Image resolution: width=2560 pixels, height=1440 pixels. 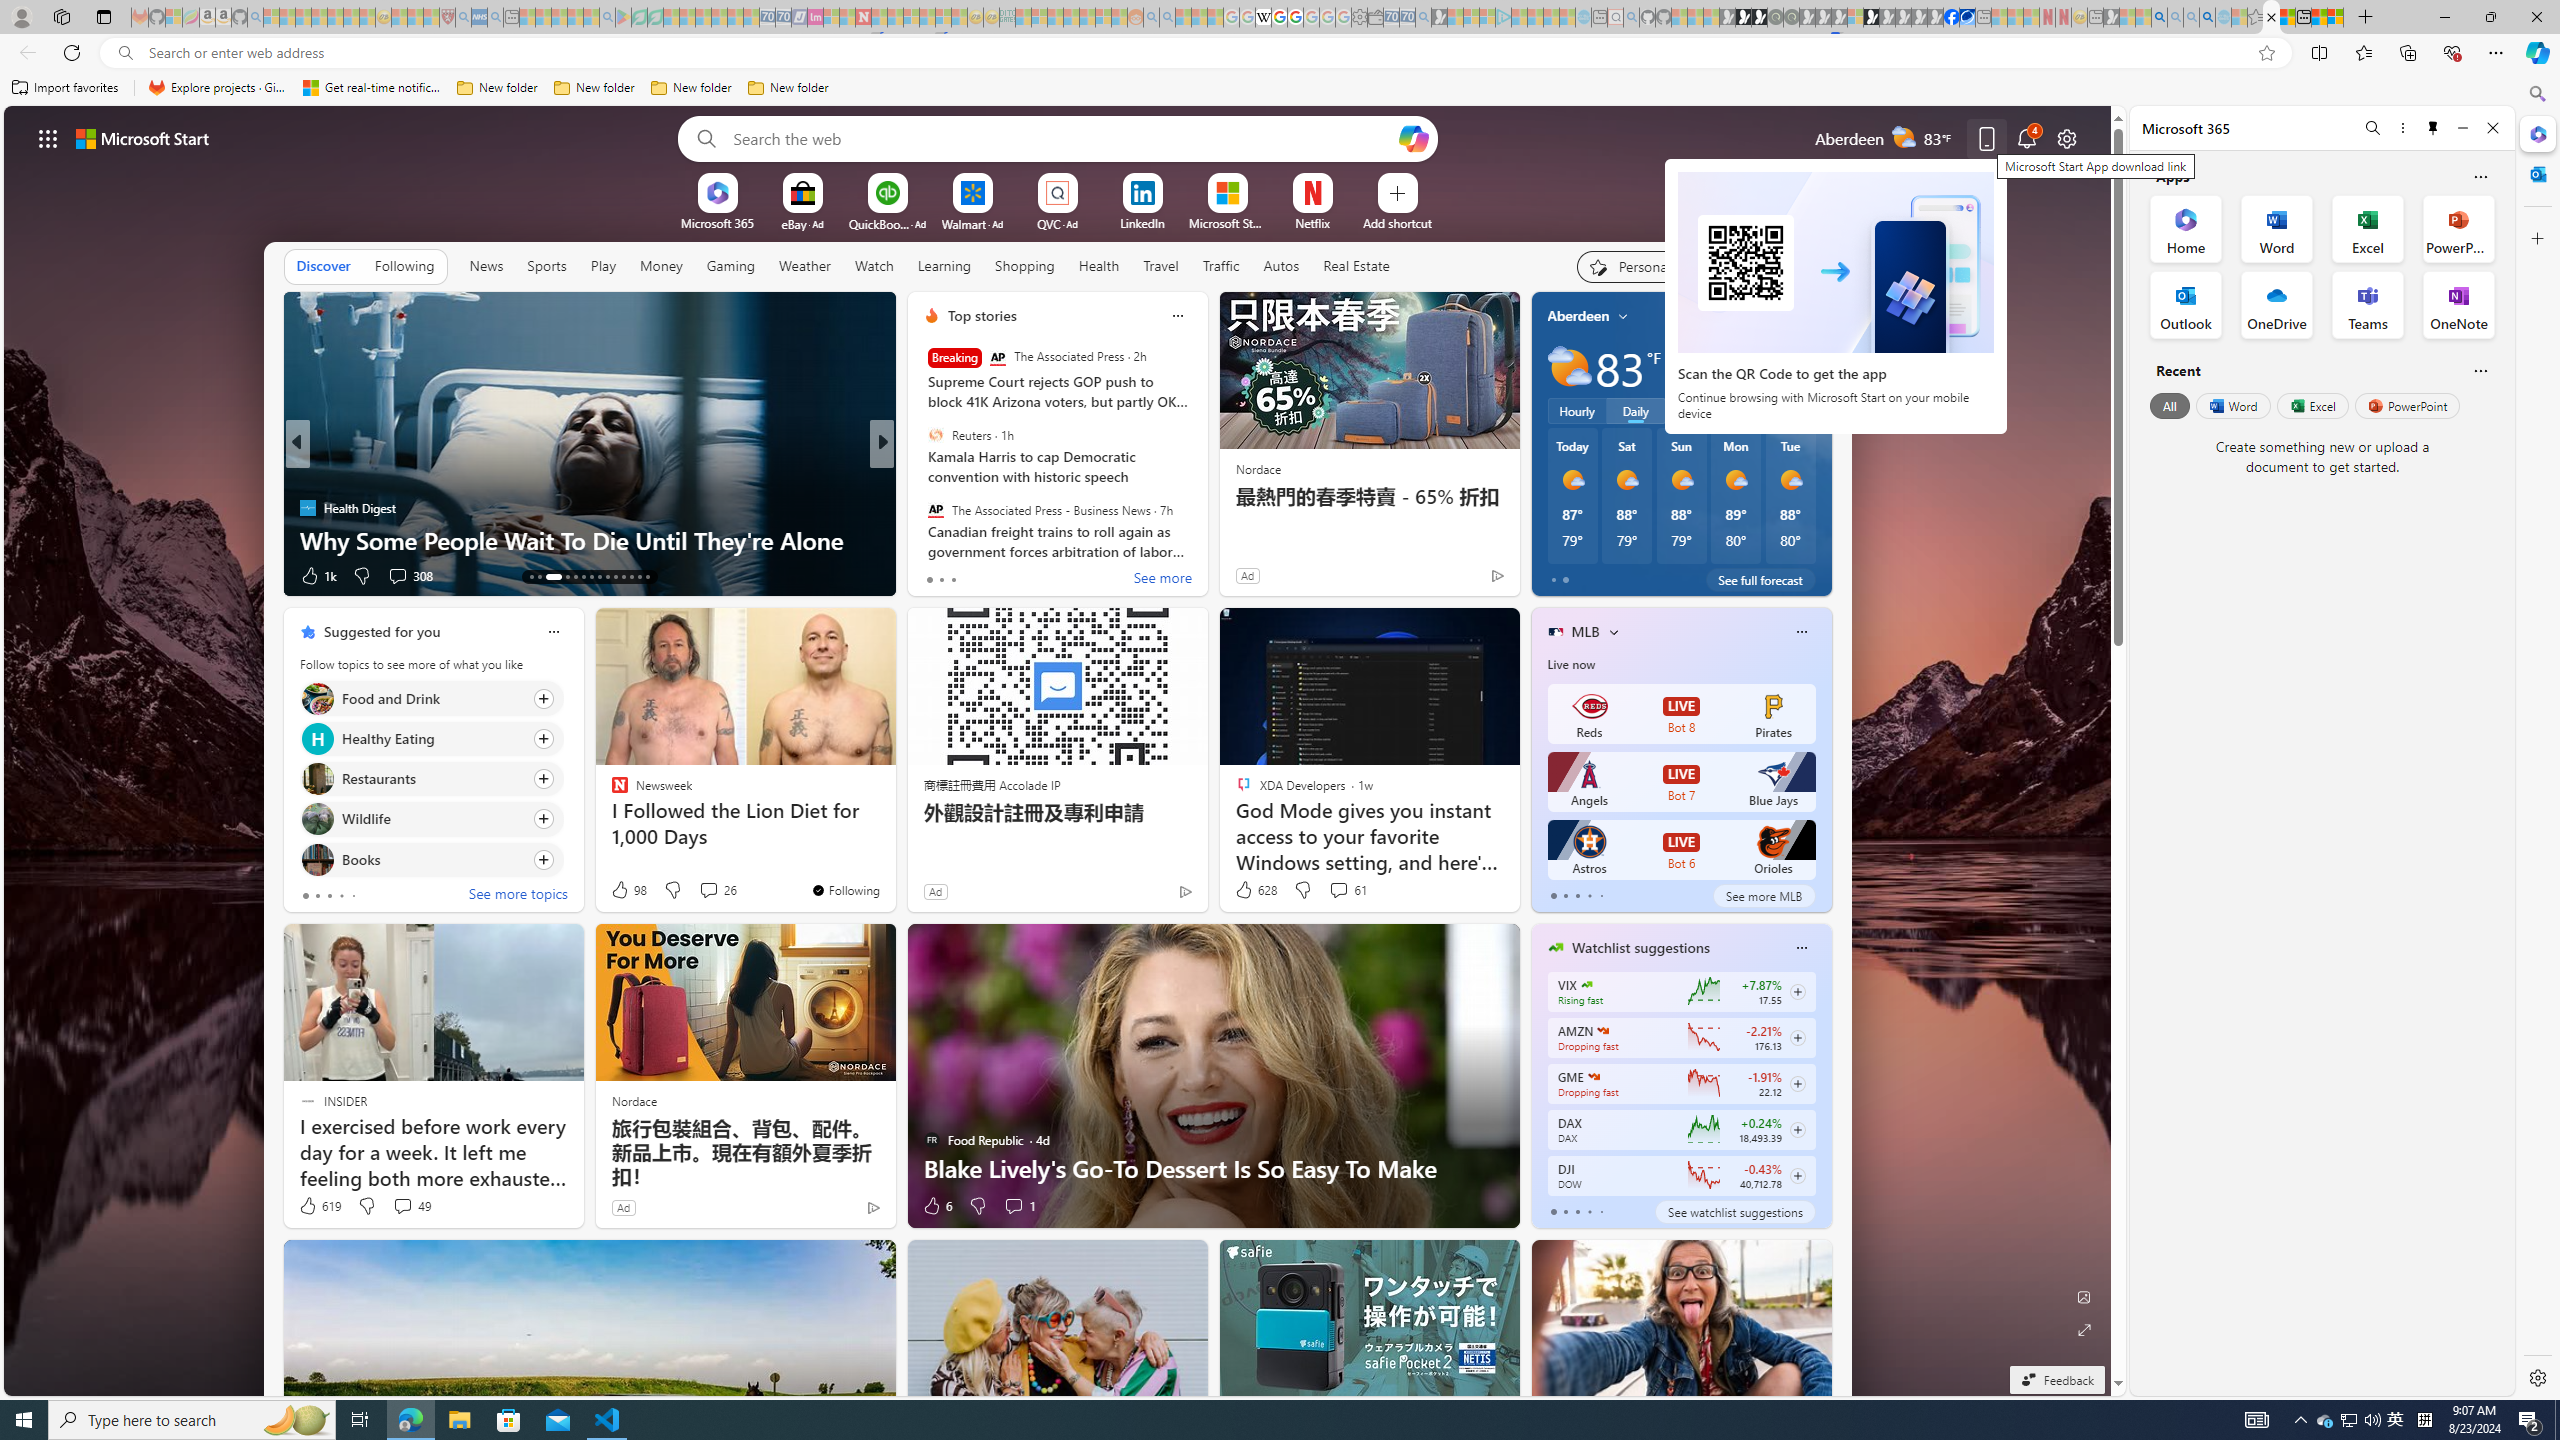 I want to click on Autos, so click(x=1280, y=266).